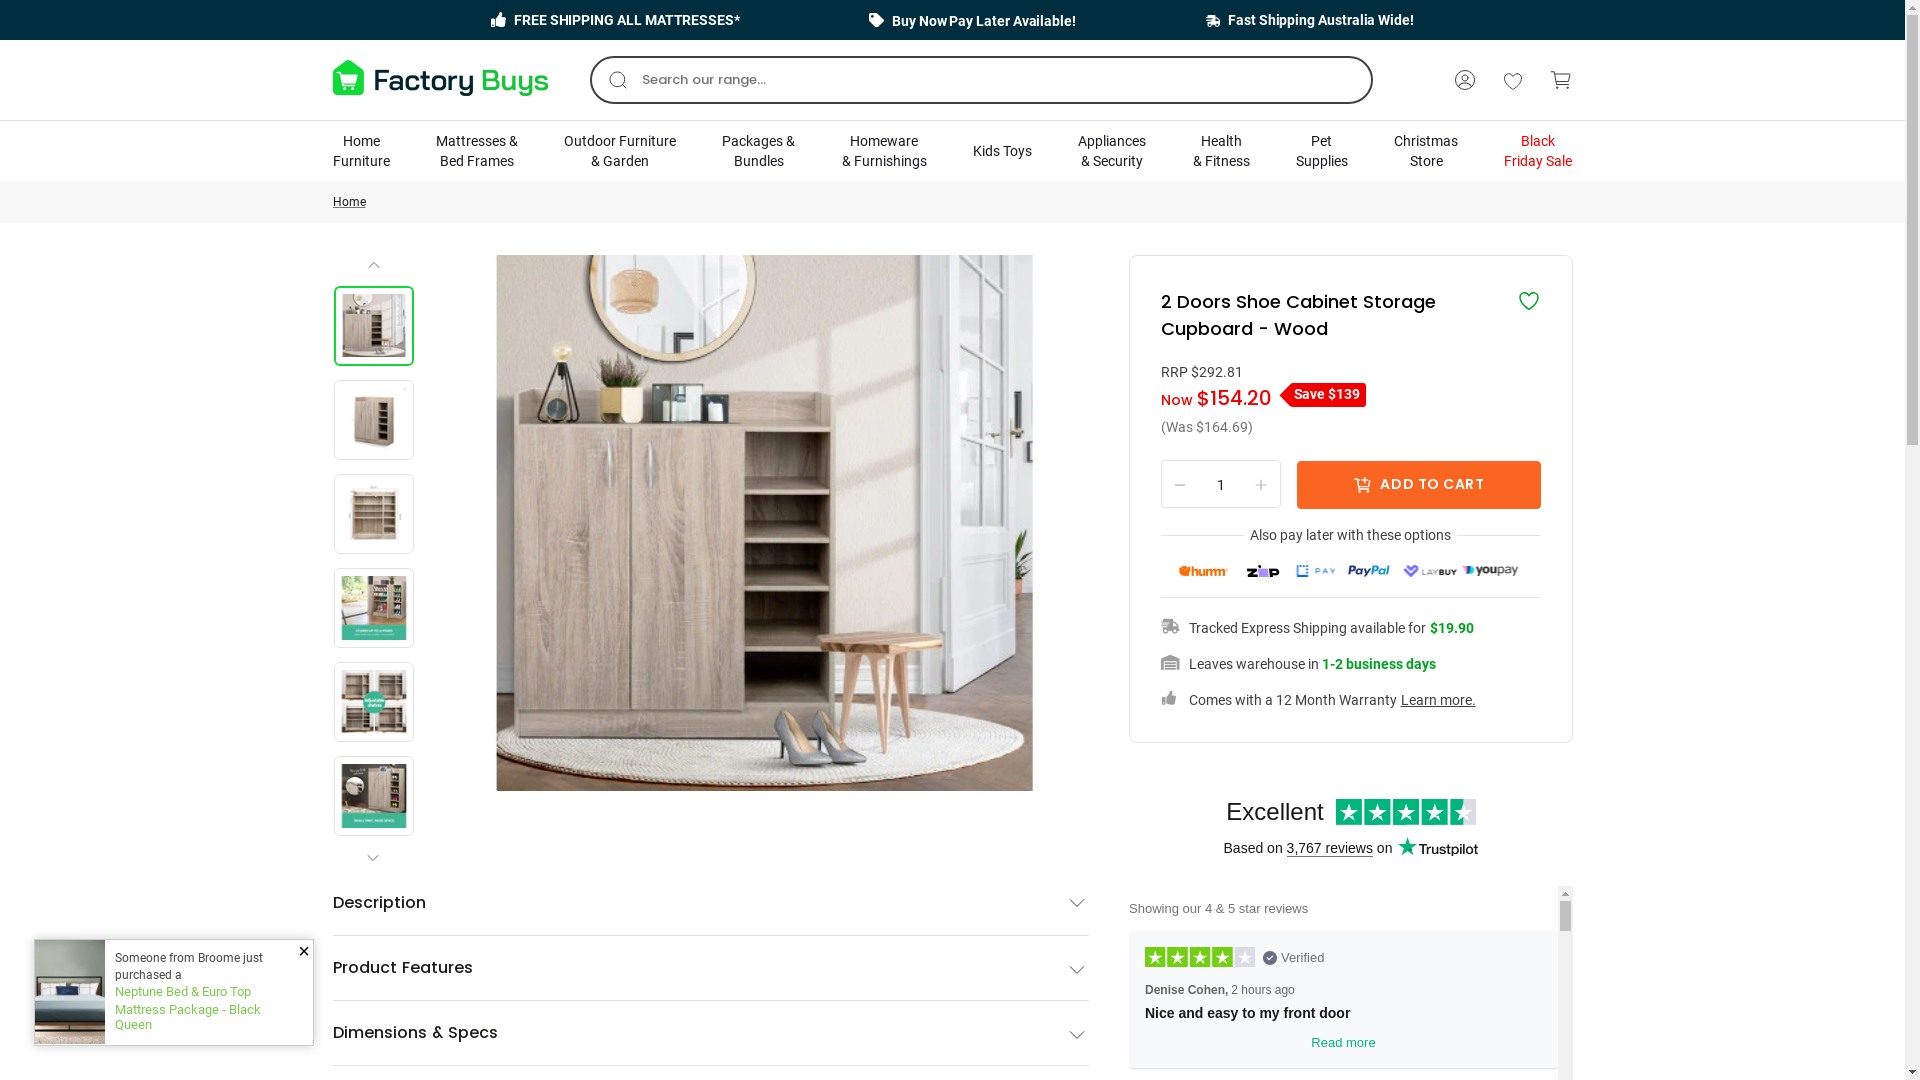  Describe the element at coordinates (620, 151) in the screenshot. I see `Outdoor Furniture
& Garden` at that location.